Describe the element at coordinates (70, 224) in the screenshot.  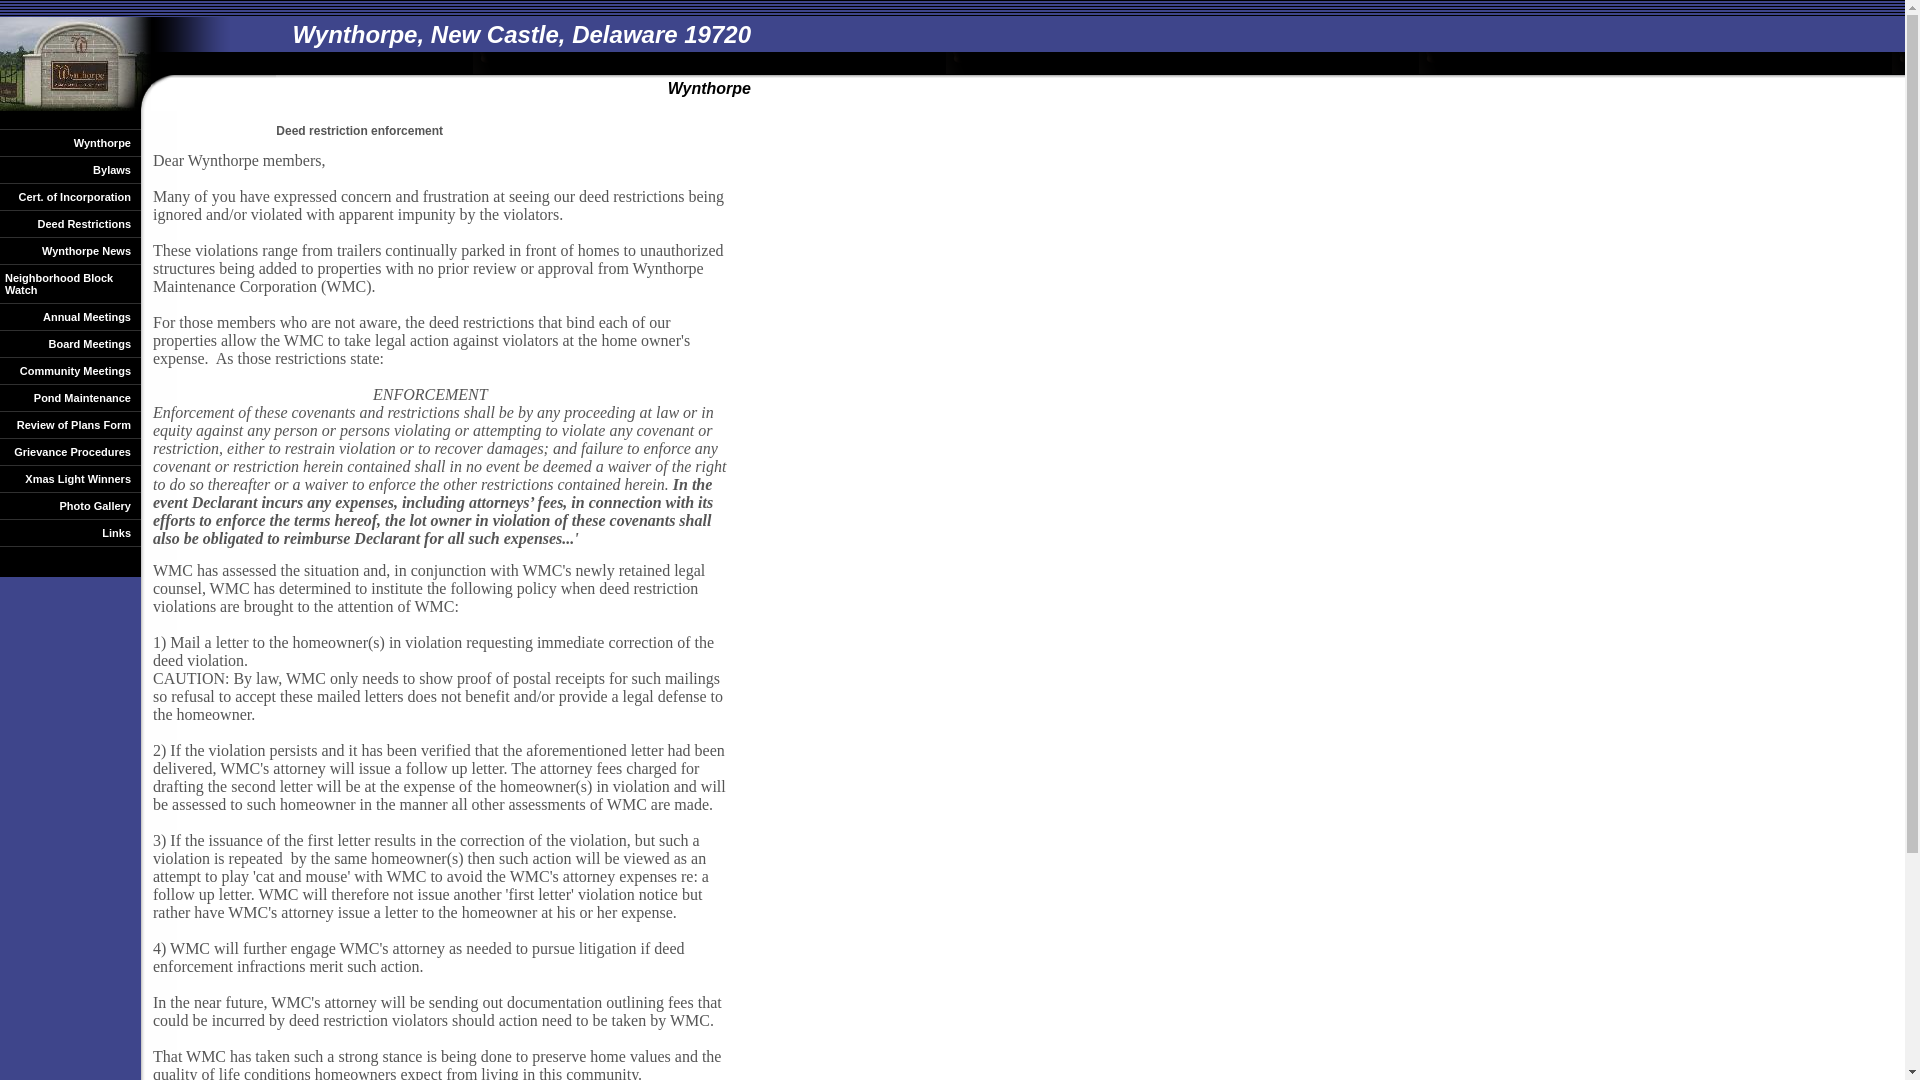
I see `Deed Restrictions` at that location.